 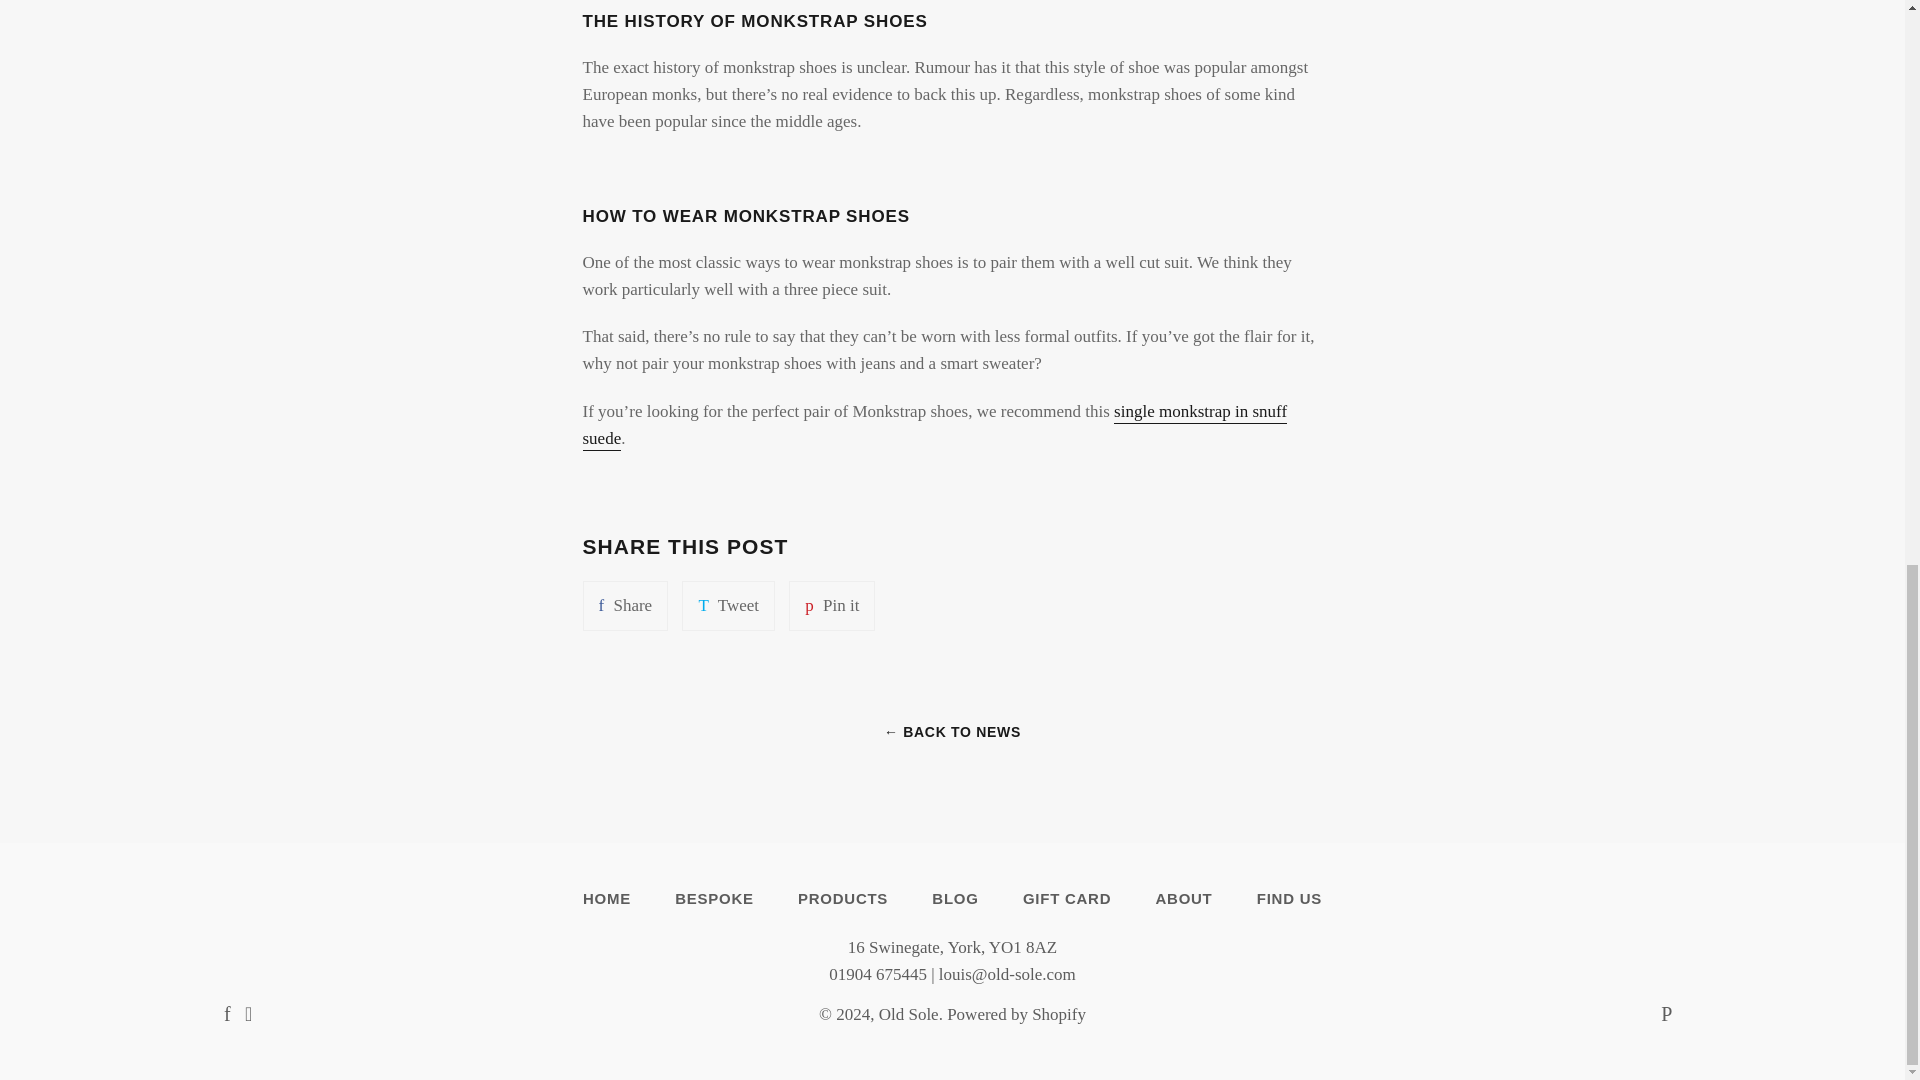 What do you see at coordinates (728, 605) in the screenshot?
I see `ABOUT` at bounding box center [728, 605].